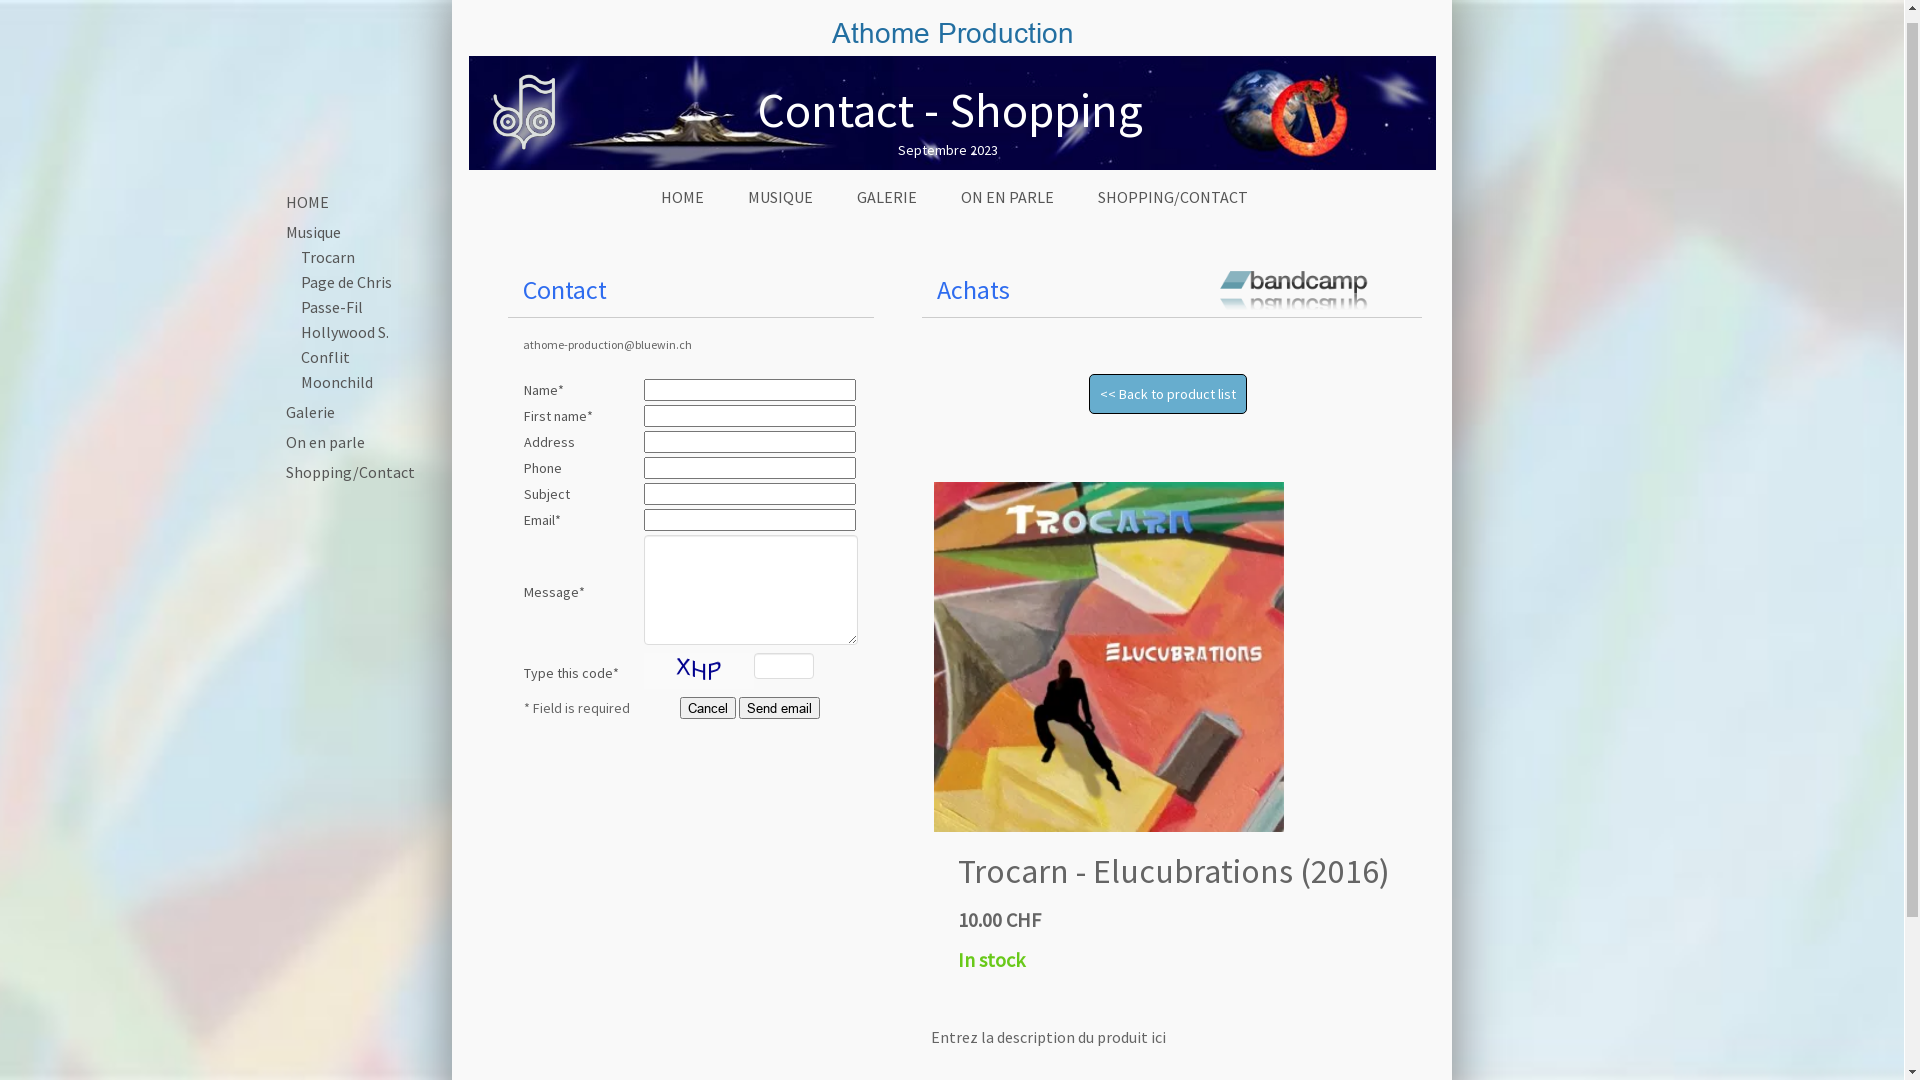 Image resolution: width=1920 pixels, height=1080 pixels. I want to click on Trocarn, so click(321, 267).